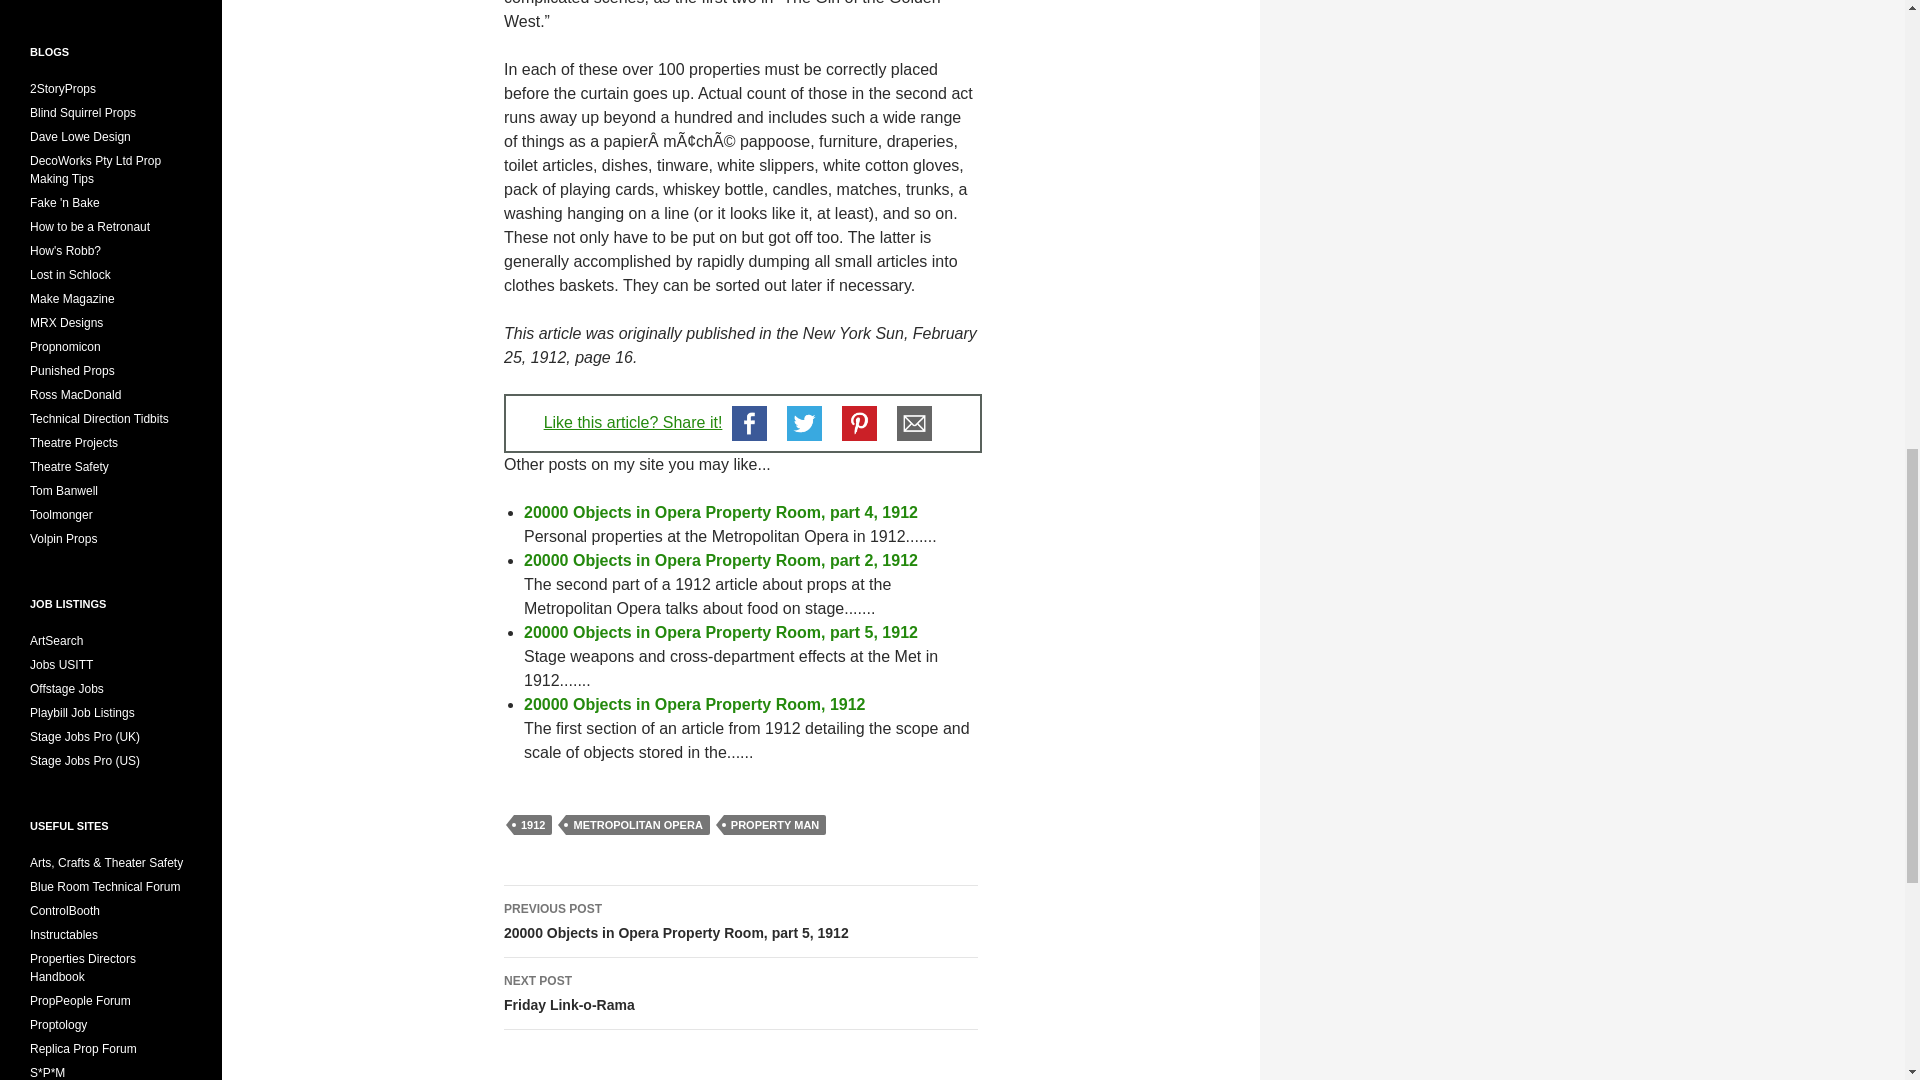 The width and height of the screenshot is (1920, 1080). I want to click on Like this article? Share it!, so click(859, 424).